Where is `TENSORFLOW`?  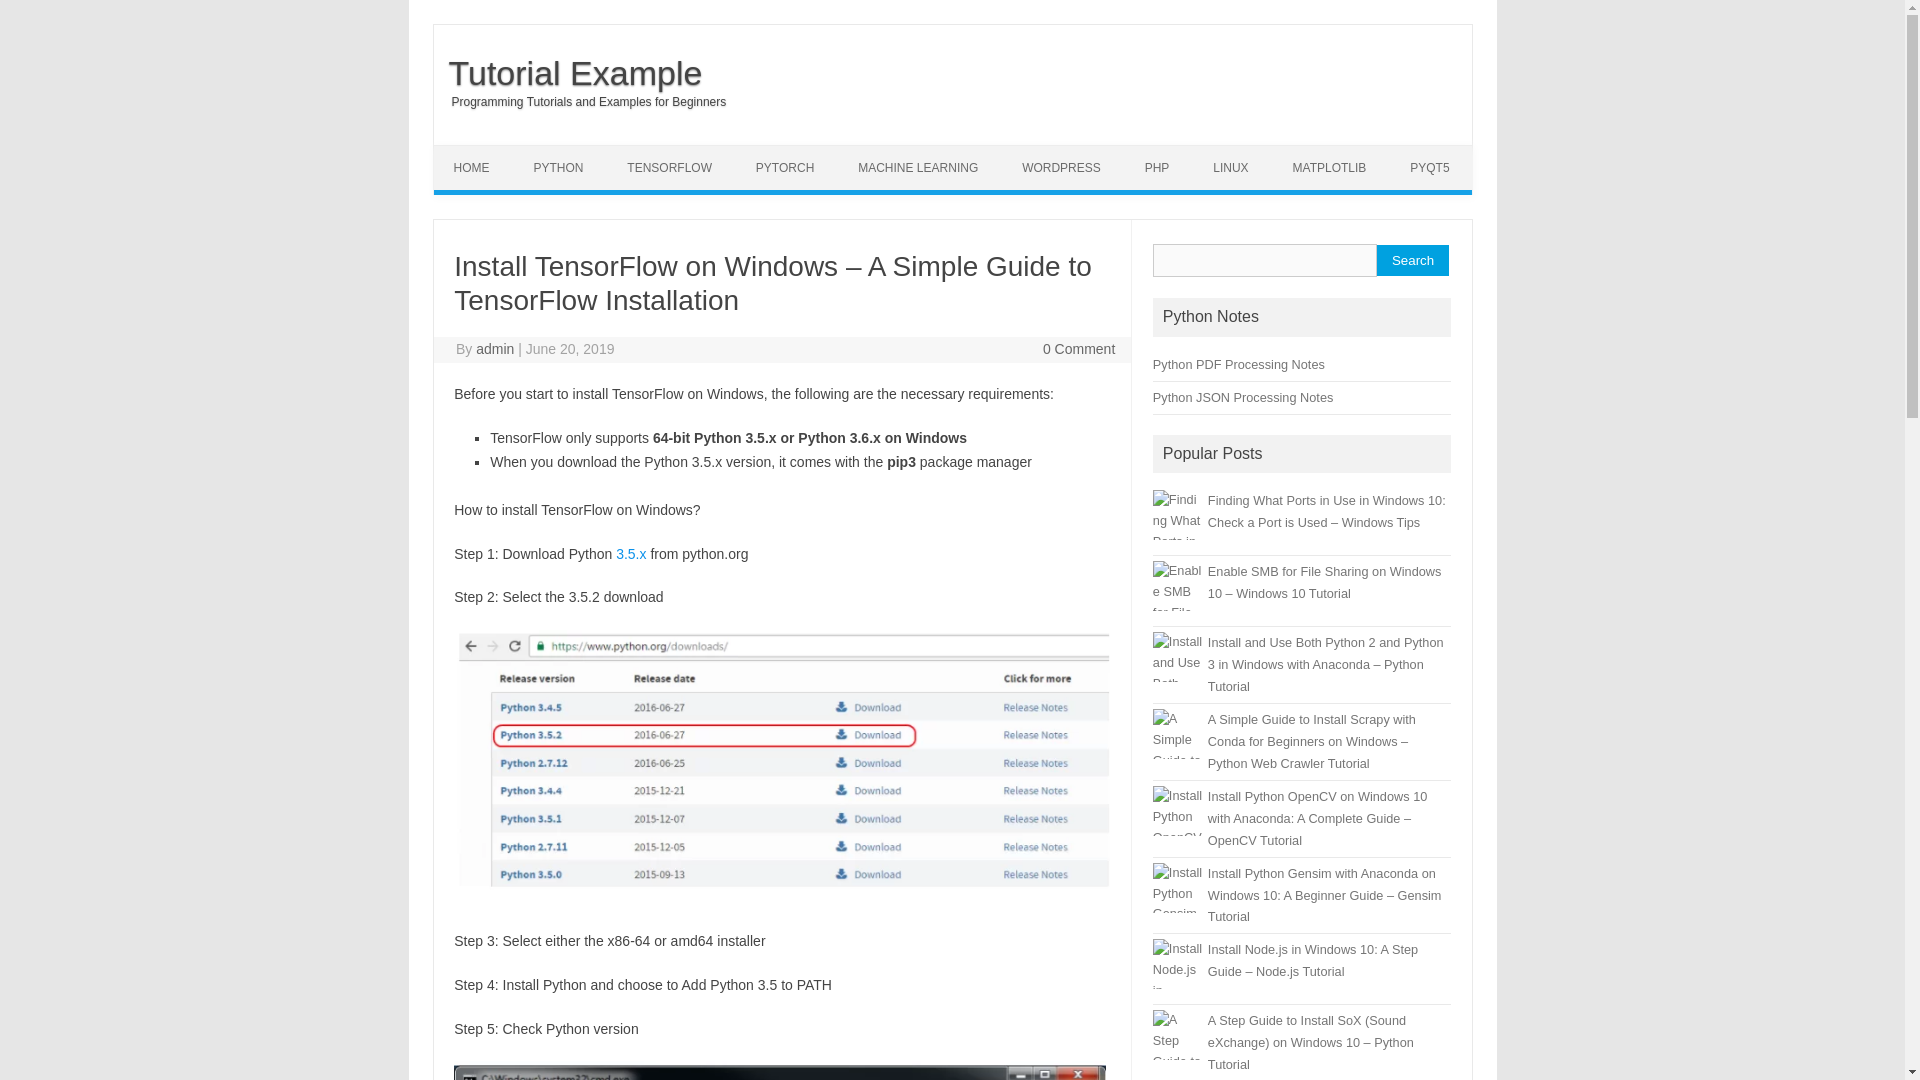 TENSORFLOW is located at coordinates (668, 168).